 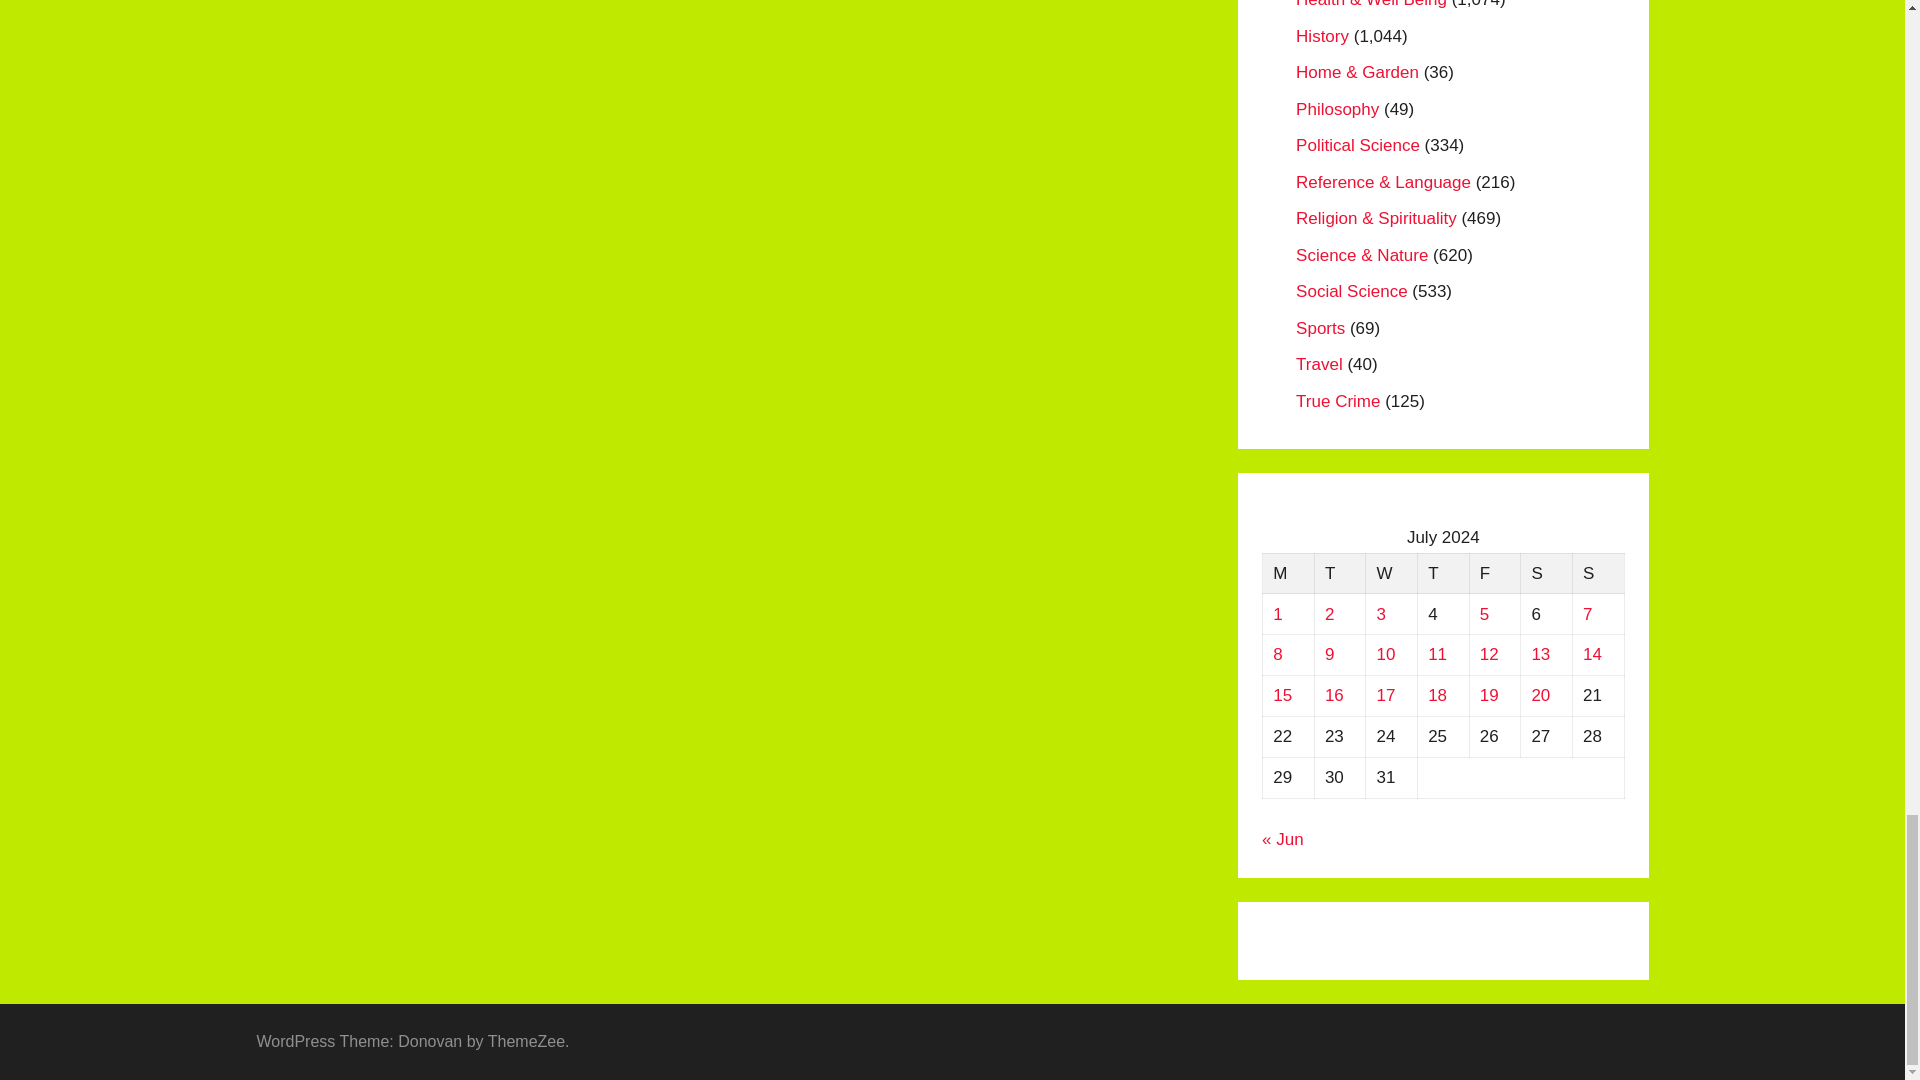 I want to click on Tuesday, so click(x=1339, y=573).